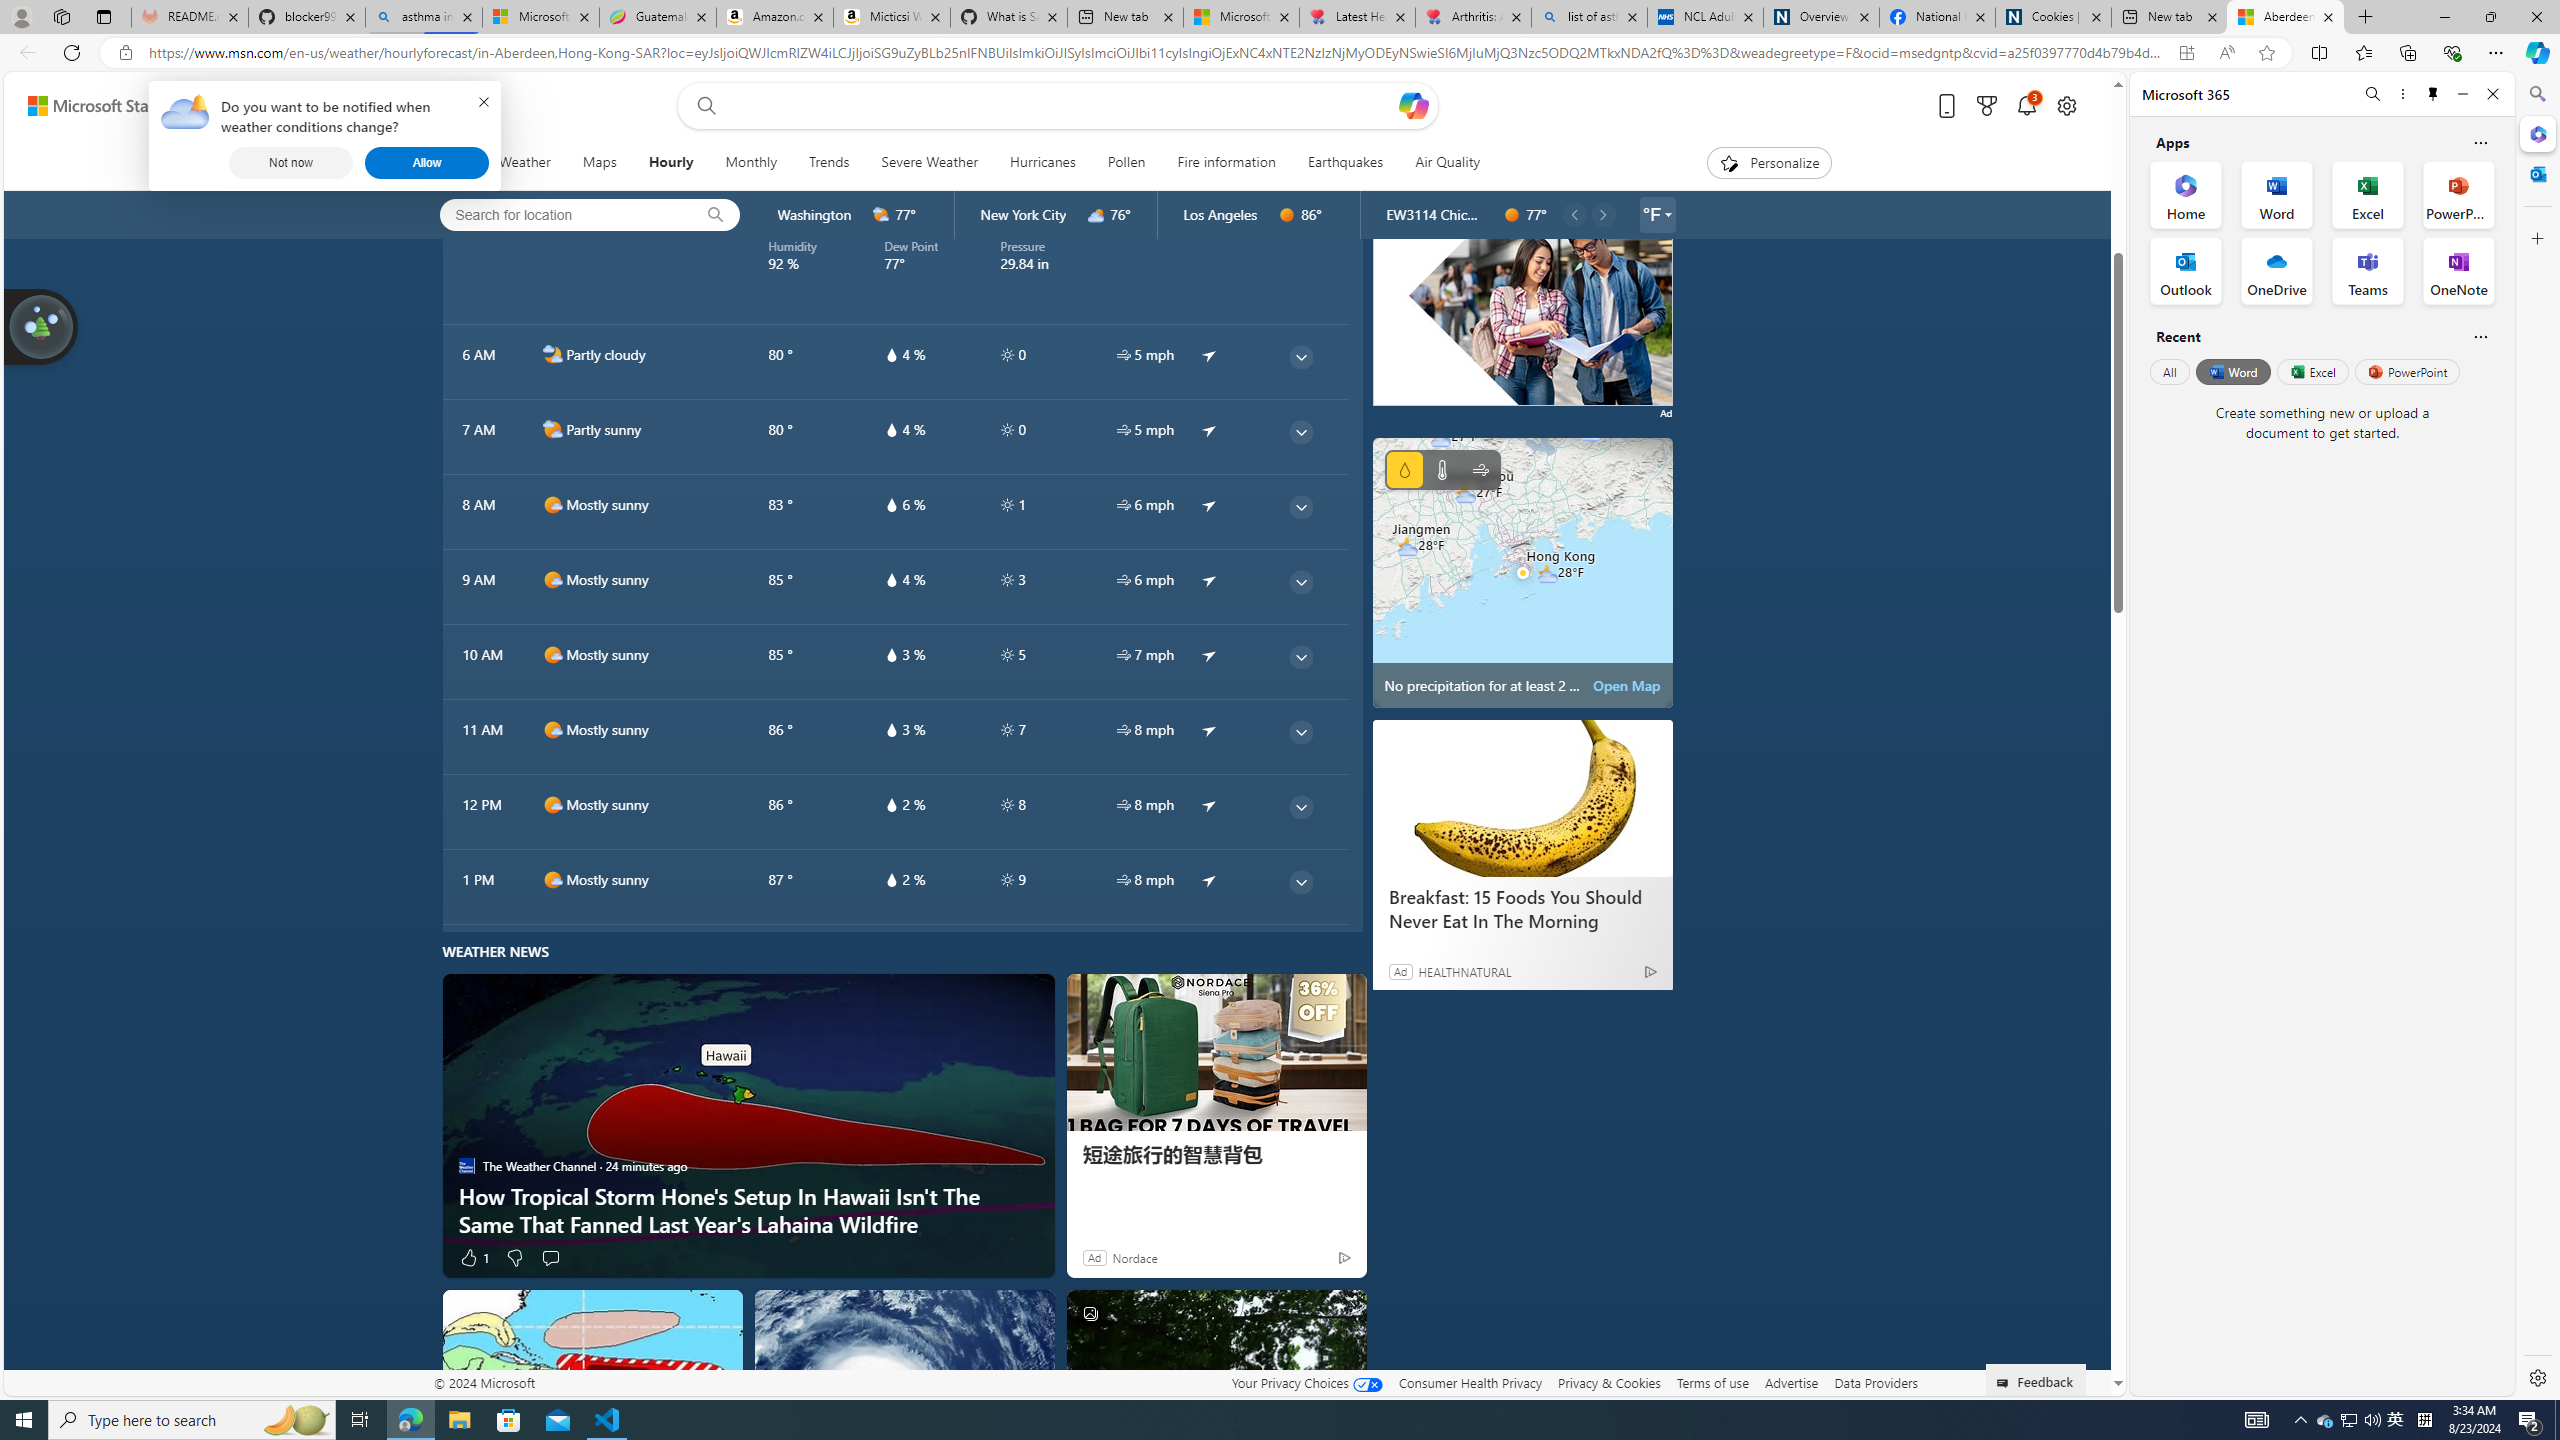 The height and width of the screenshot is (1440, 2560). Describe the element at coordinates (1512, 215) in the screenshot. I see `d0000` at that location.